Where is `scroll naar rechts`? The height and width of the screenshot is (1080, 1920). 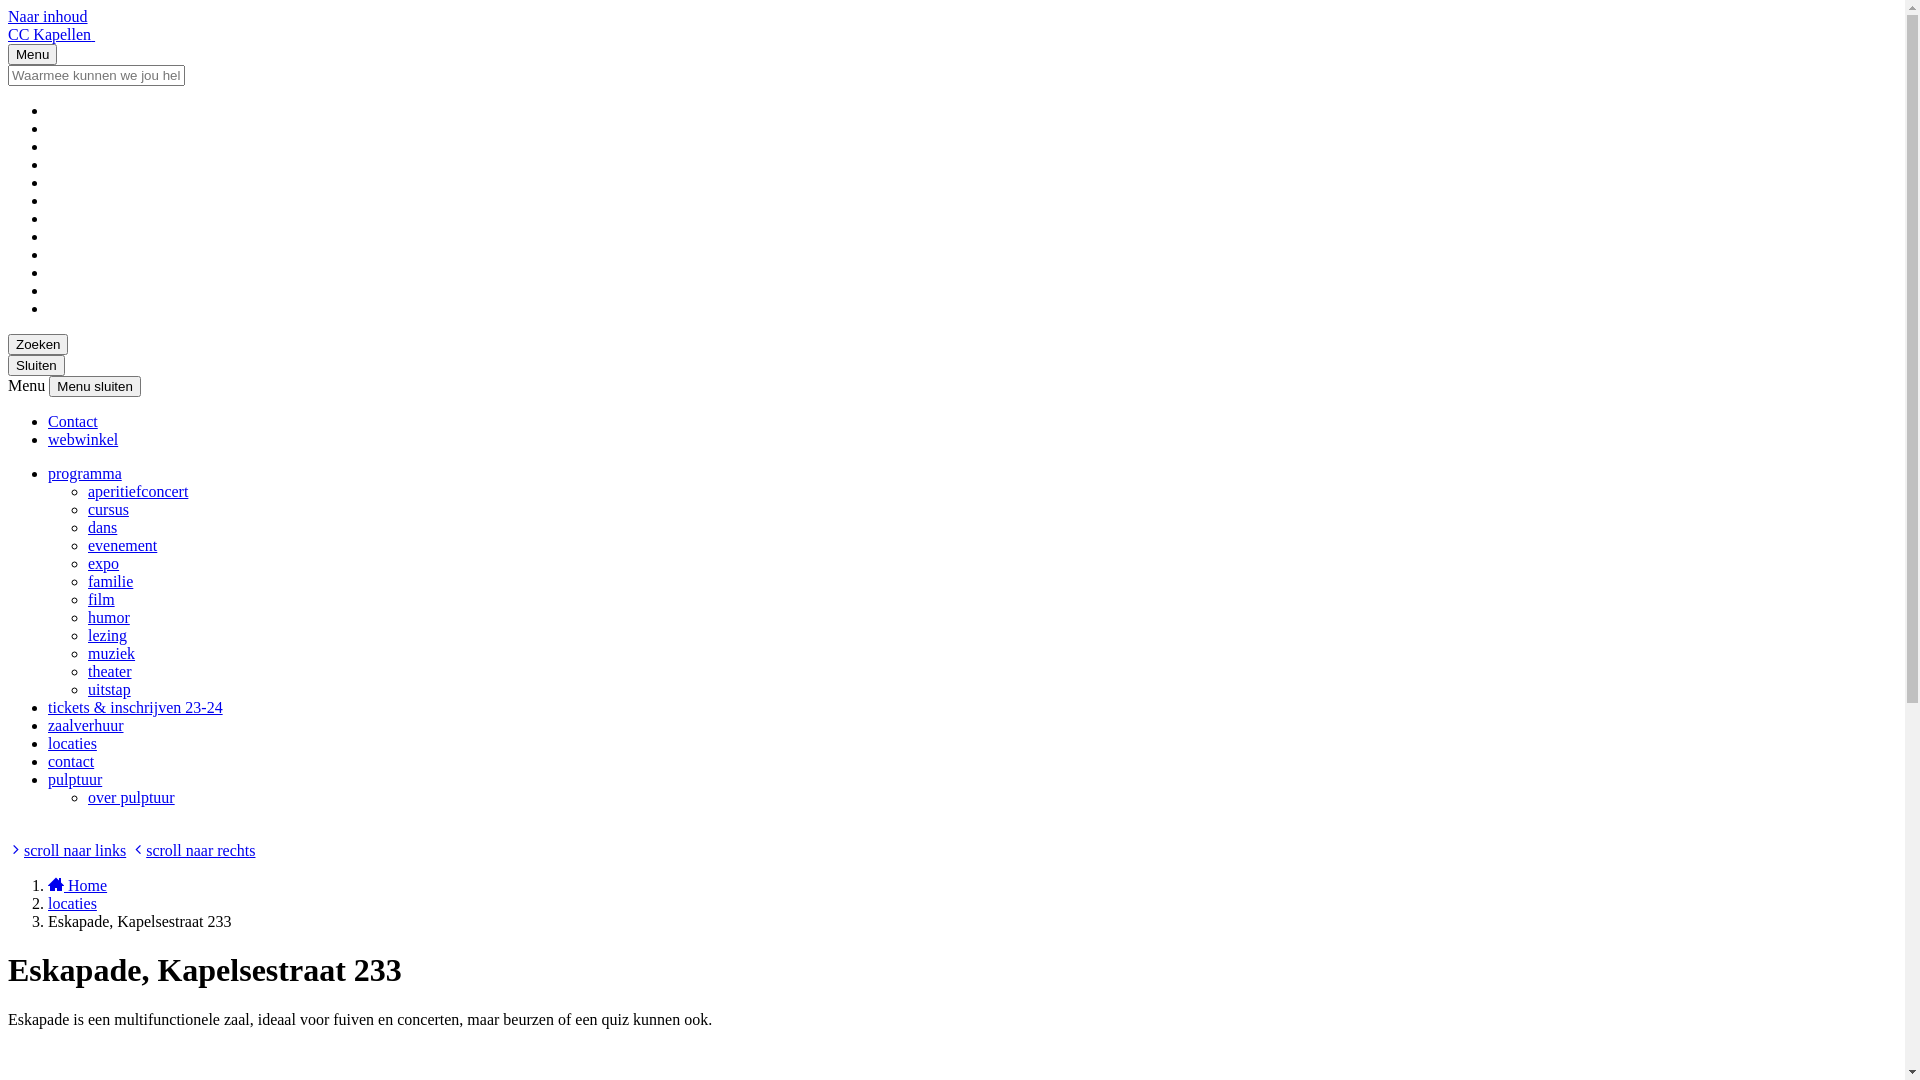
scroll naar rechts is located at coordinates (192, 850).